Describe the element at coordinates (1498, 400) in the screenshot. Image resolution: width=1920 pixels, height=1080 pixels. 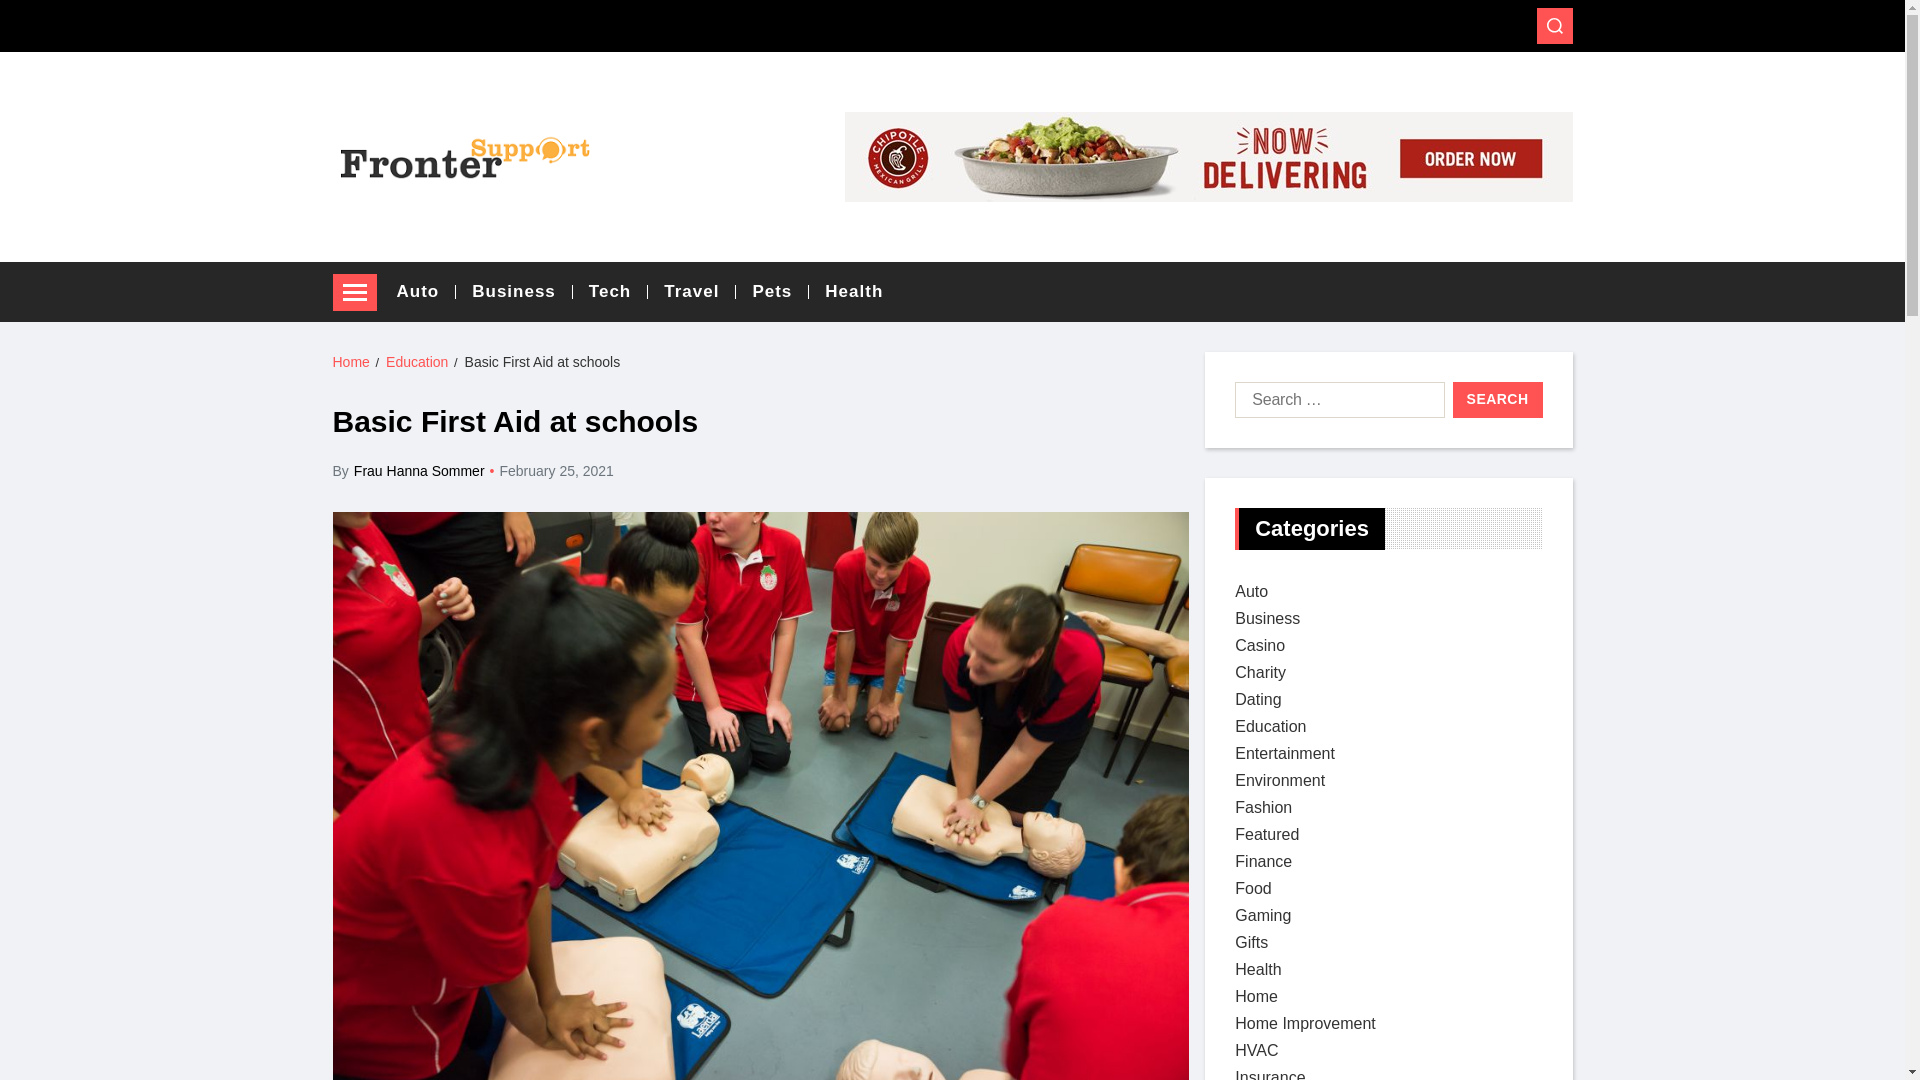
I see `Search` at that location.